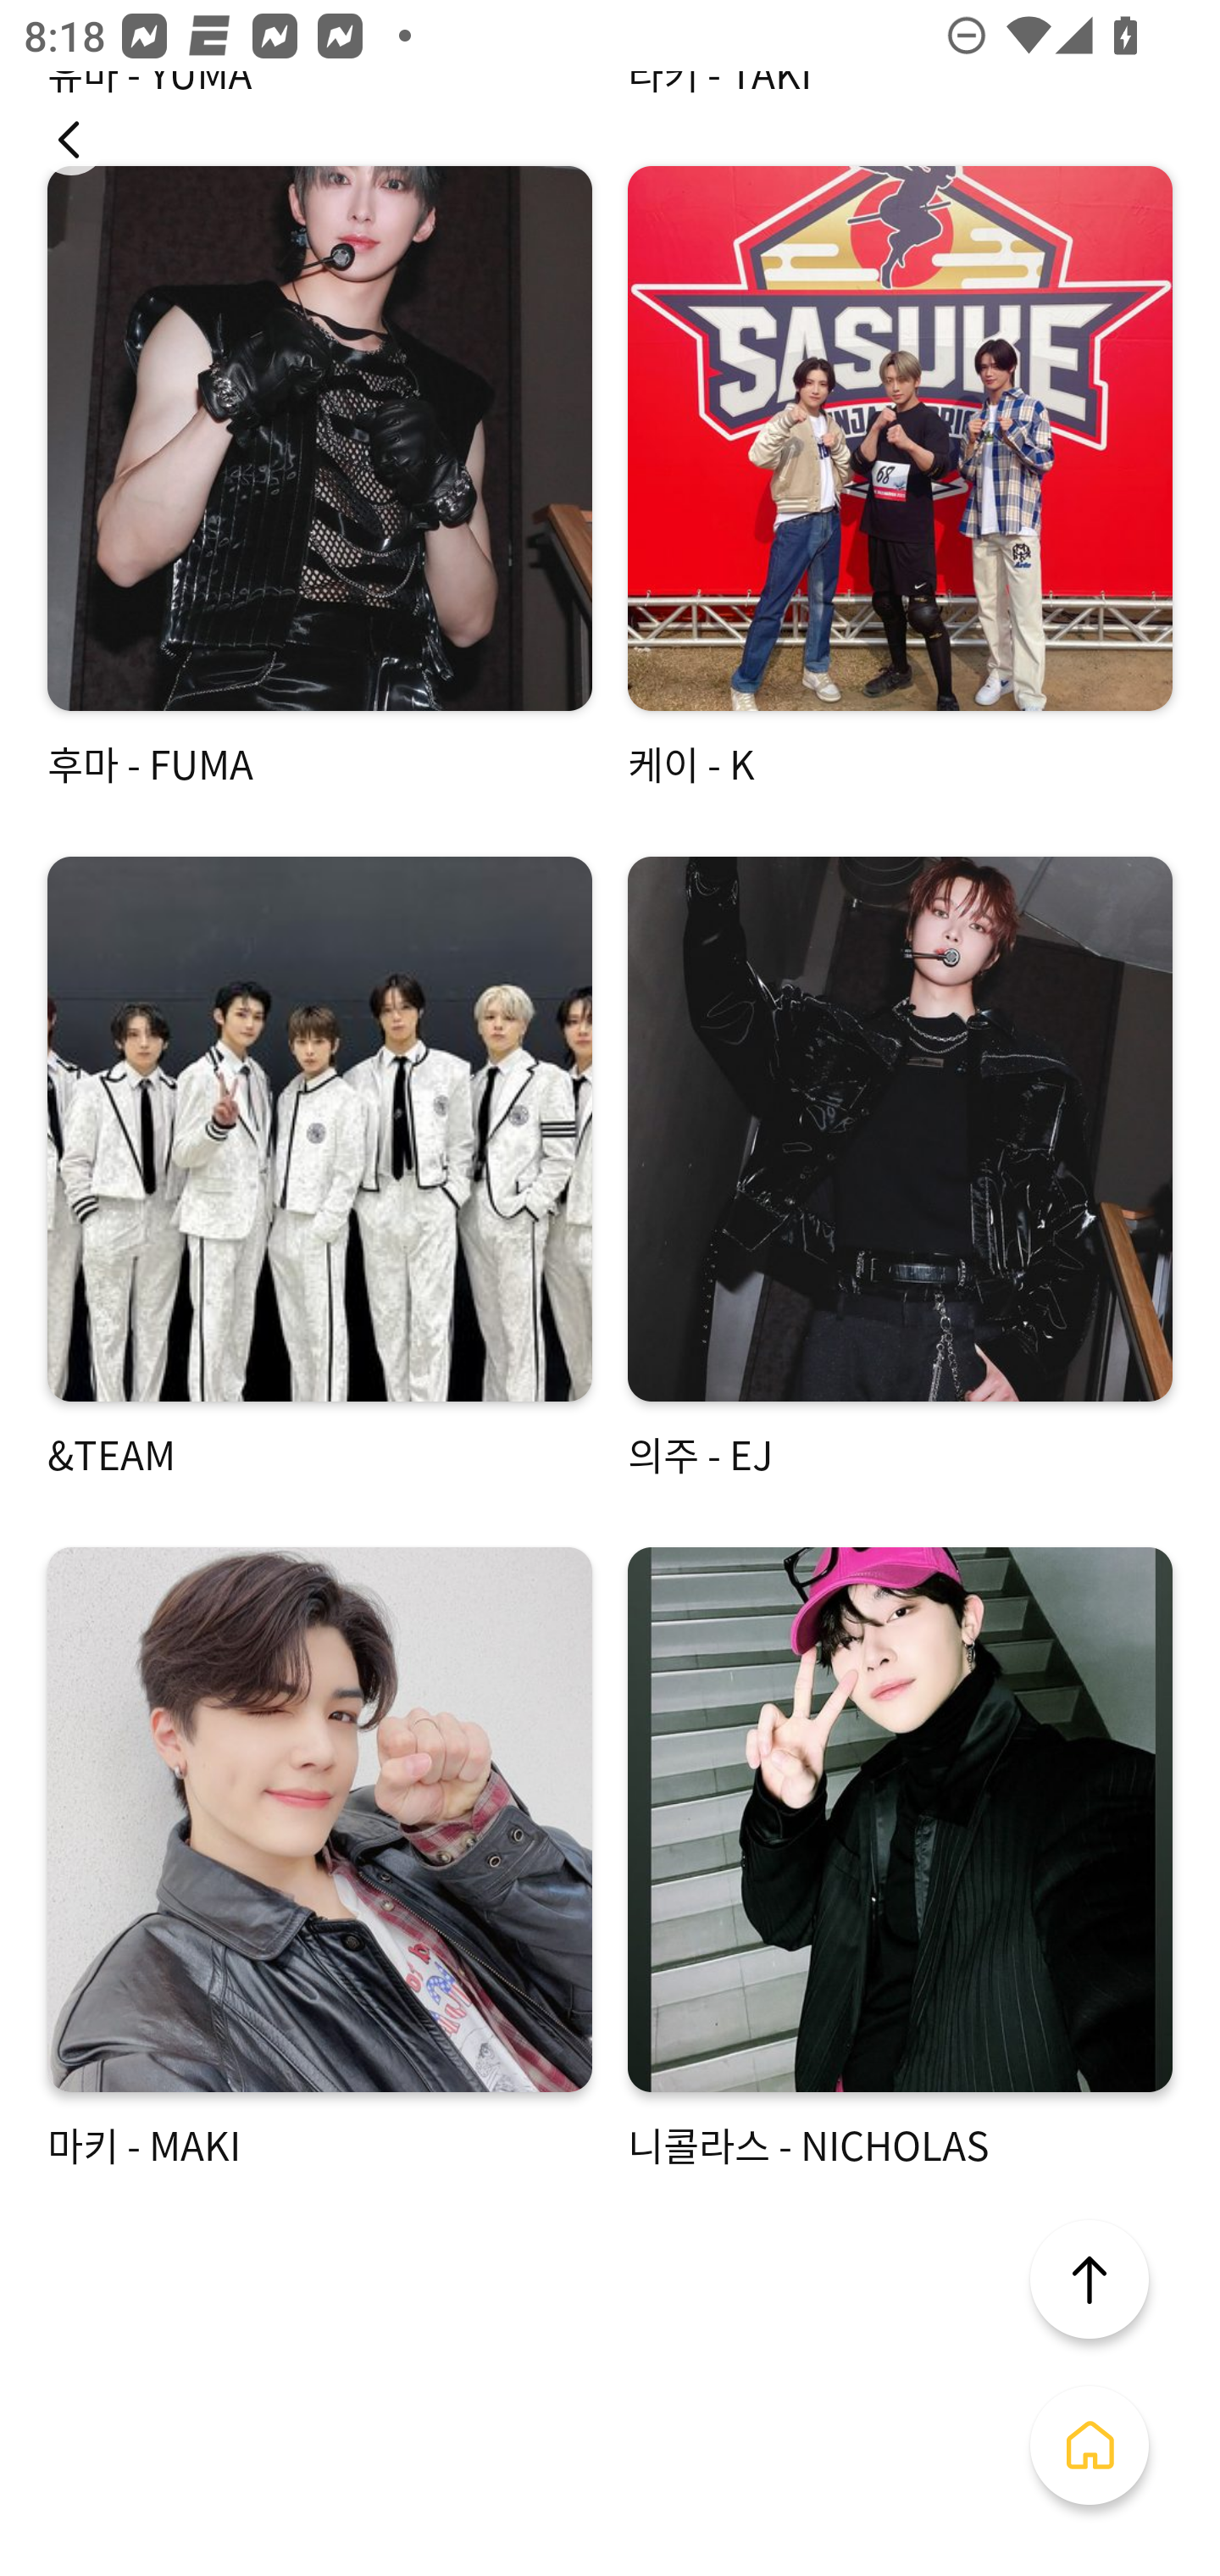 The image size is (1220, 2576). I want to click on 케이  -  K, so click(900, 478).